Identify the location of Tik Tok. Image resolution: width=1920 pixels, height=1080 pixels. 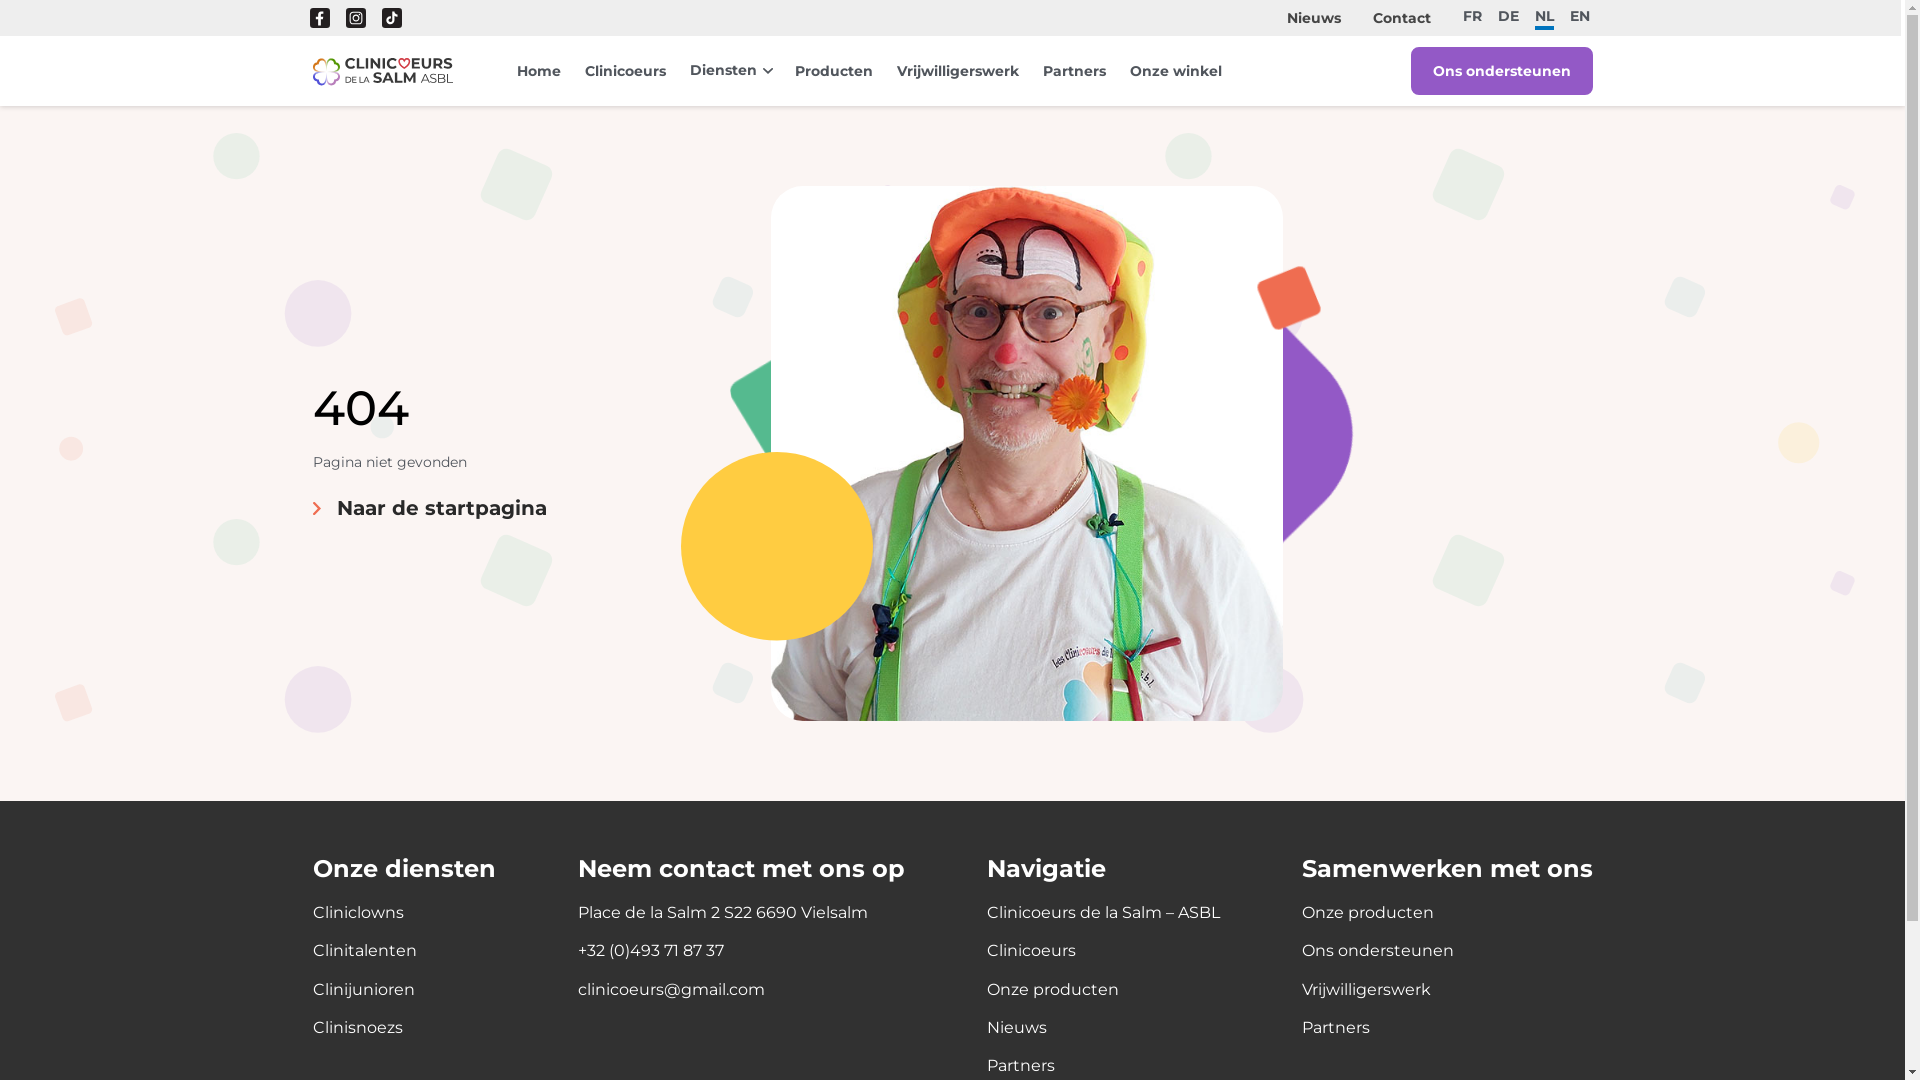
(392, 18).